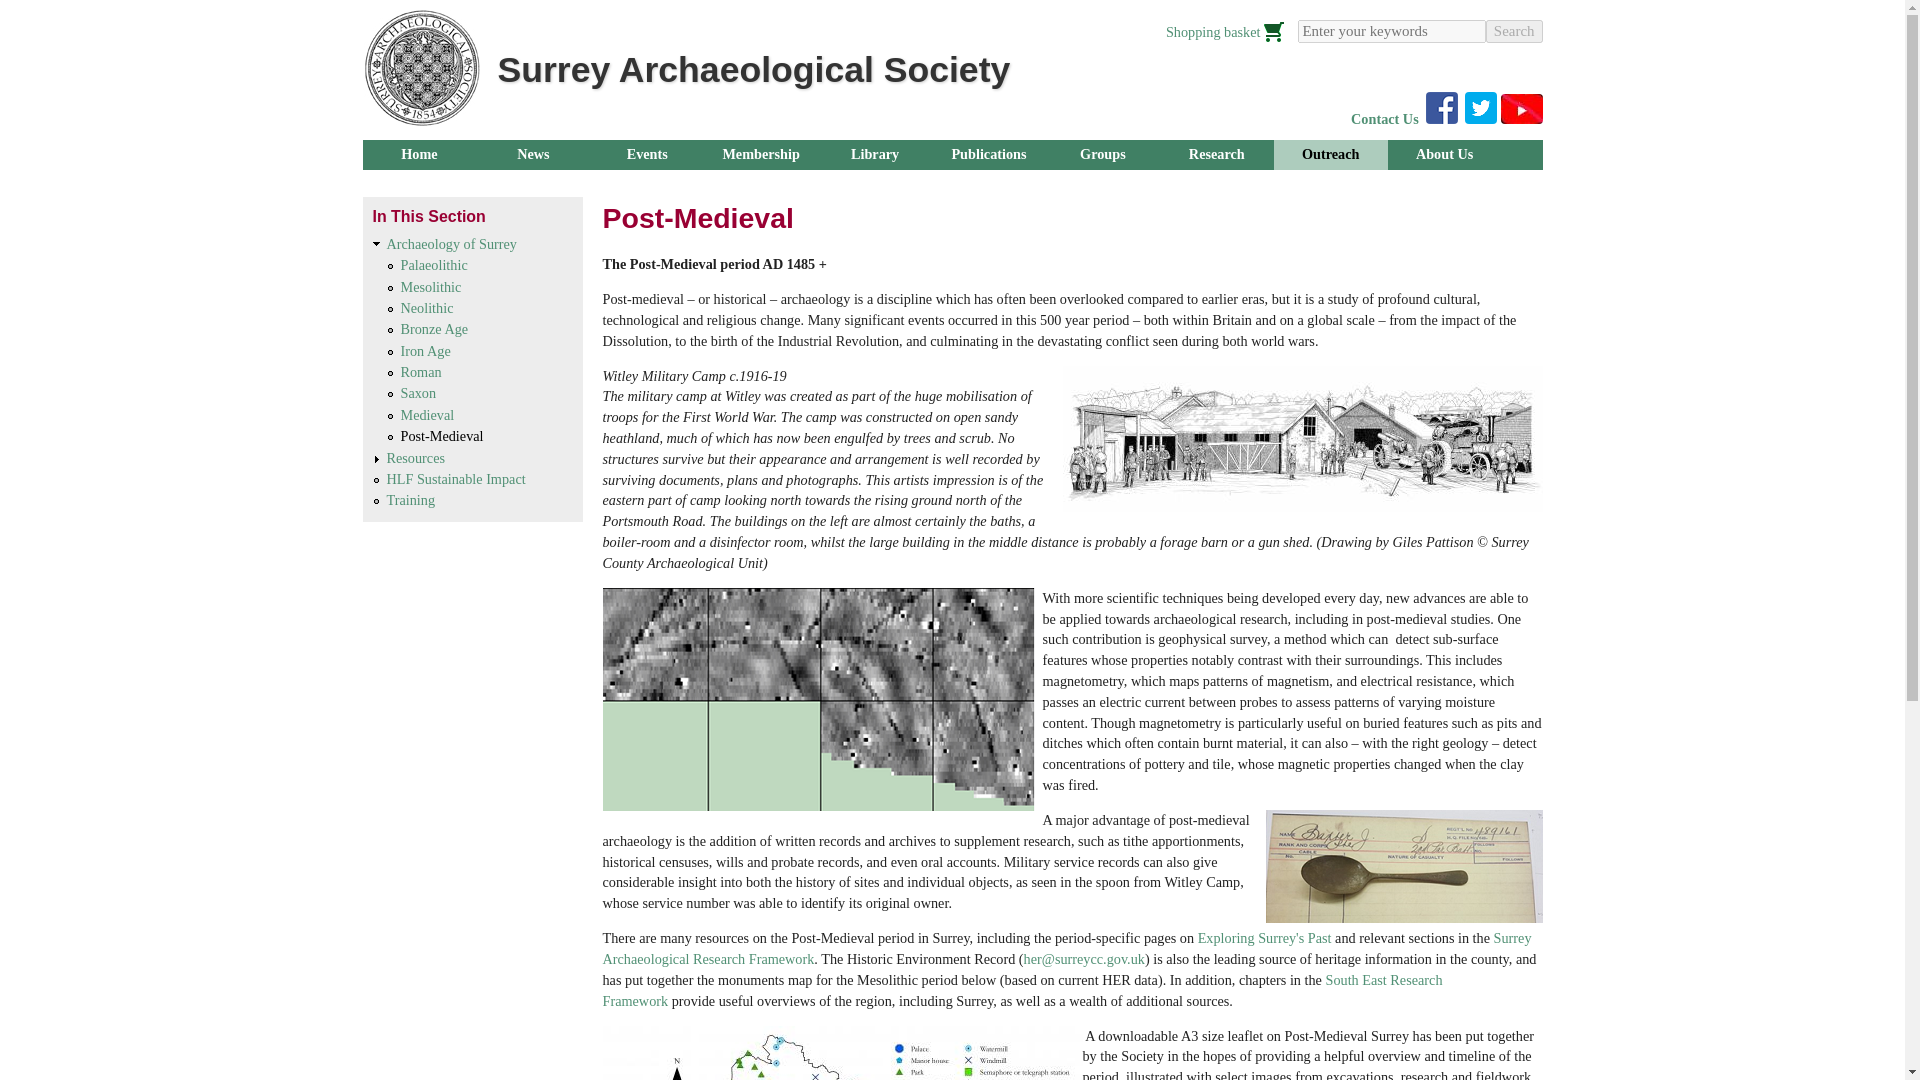 This screenshot has height=1080, width=1920. I want to click on Twitter, so click(1480, 108).